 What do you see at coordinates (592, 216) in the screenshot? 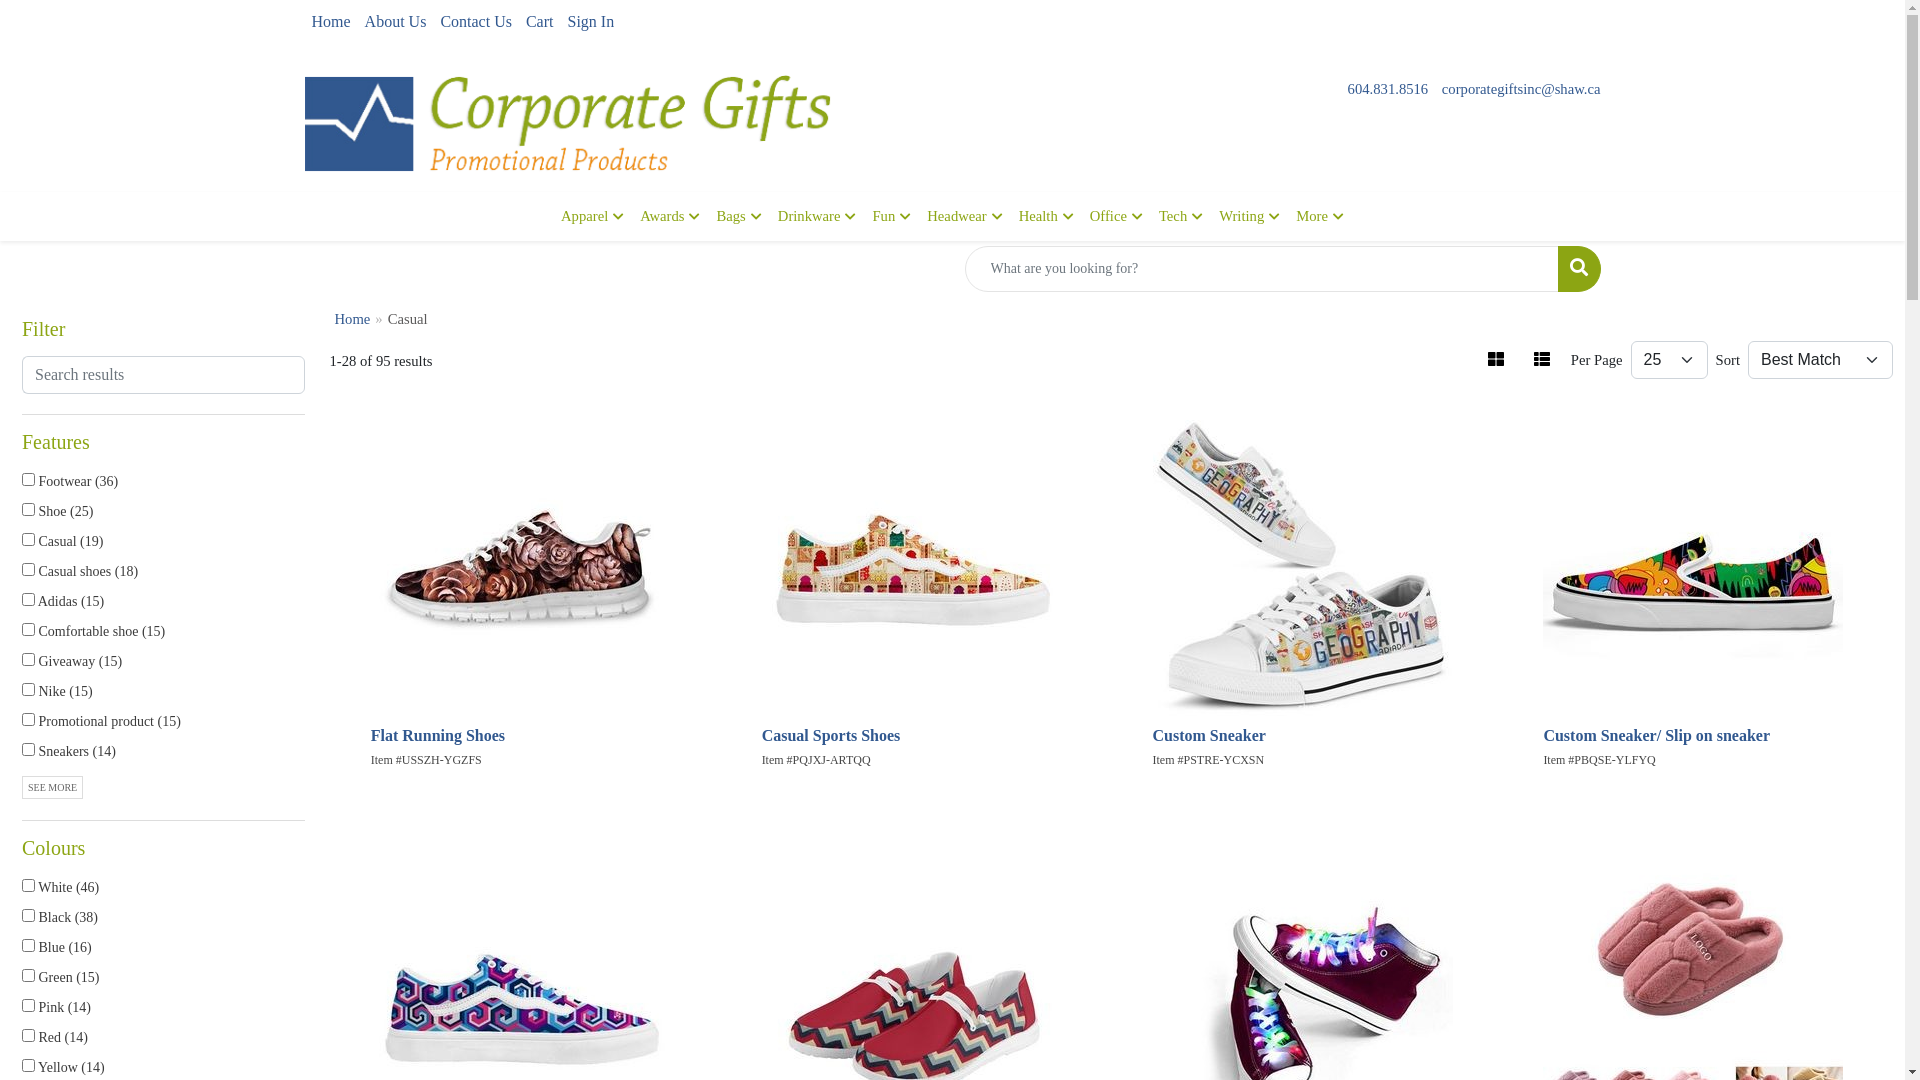
I see `Apparel` at bounding box center [592, 216].